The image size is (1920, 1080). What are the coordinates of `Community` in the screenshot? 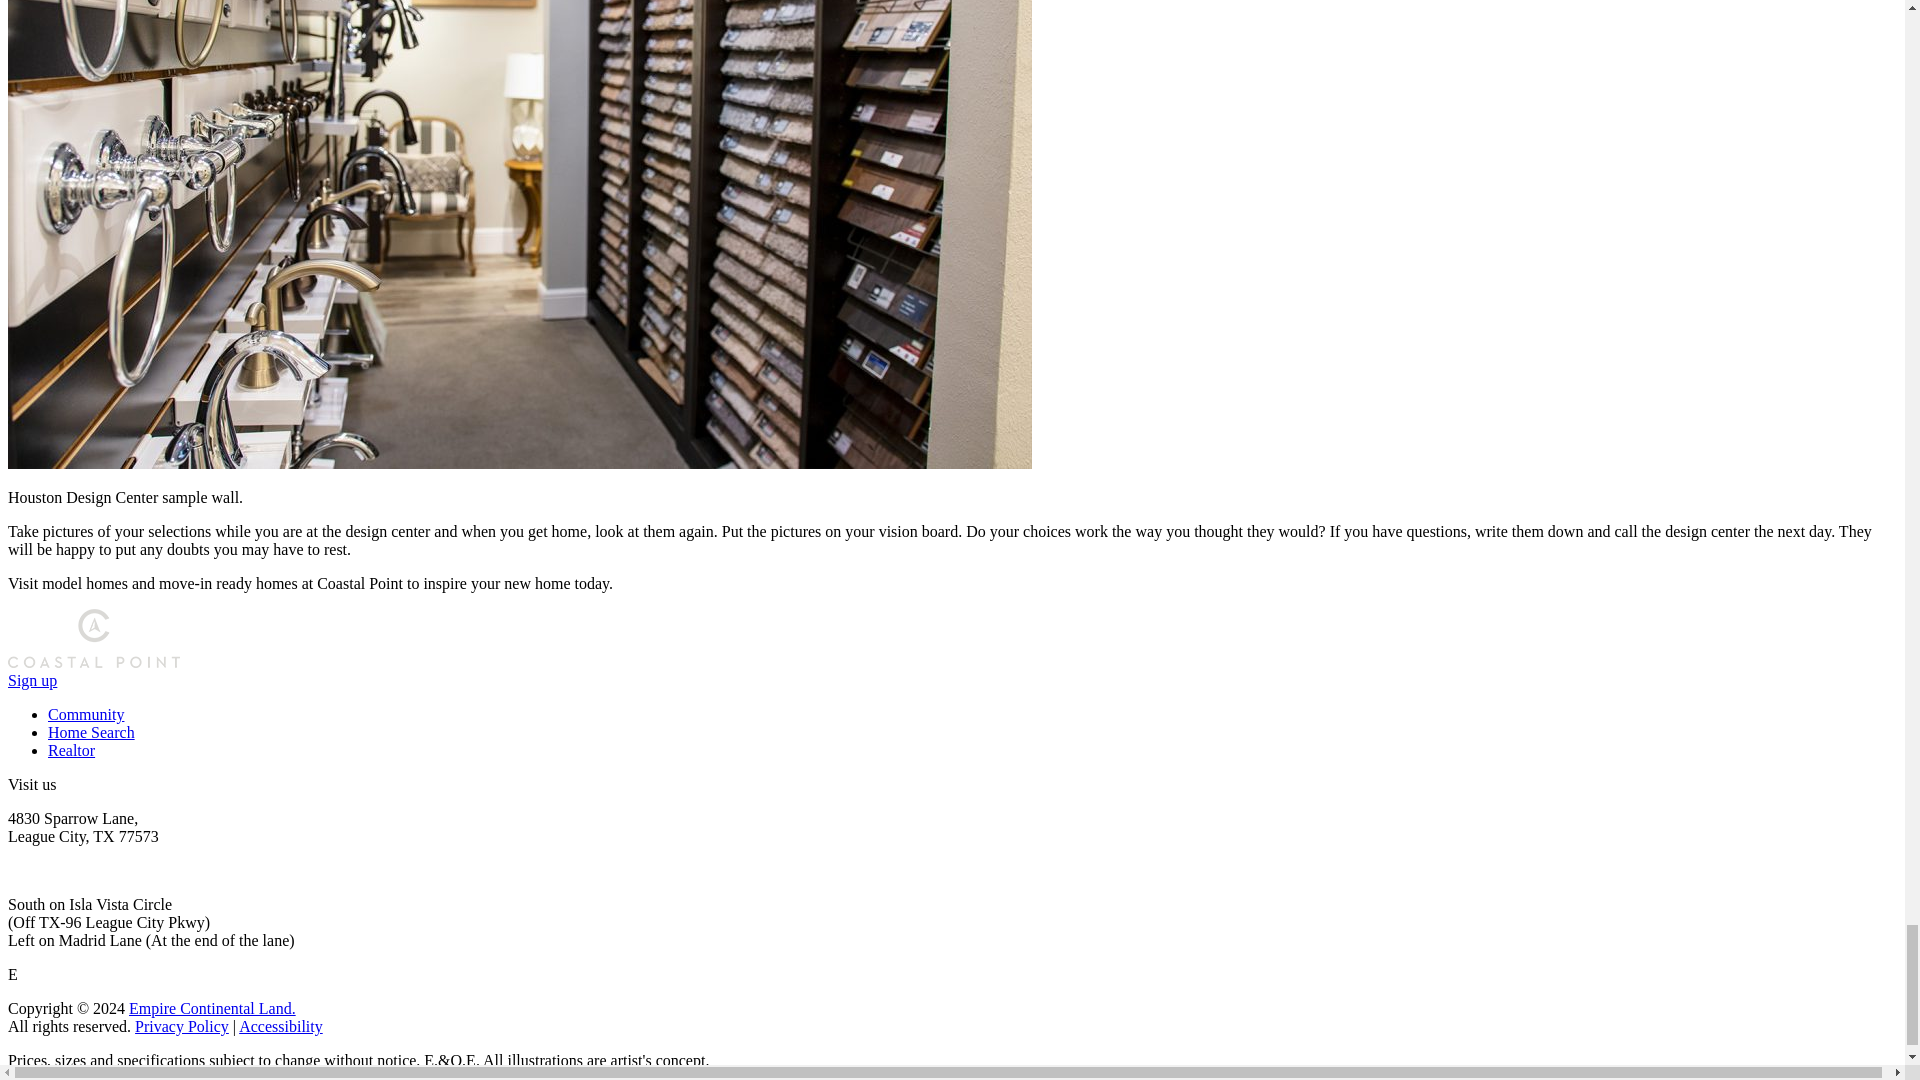 It's located at (86, 714).